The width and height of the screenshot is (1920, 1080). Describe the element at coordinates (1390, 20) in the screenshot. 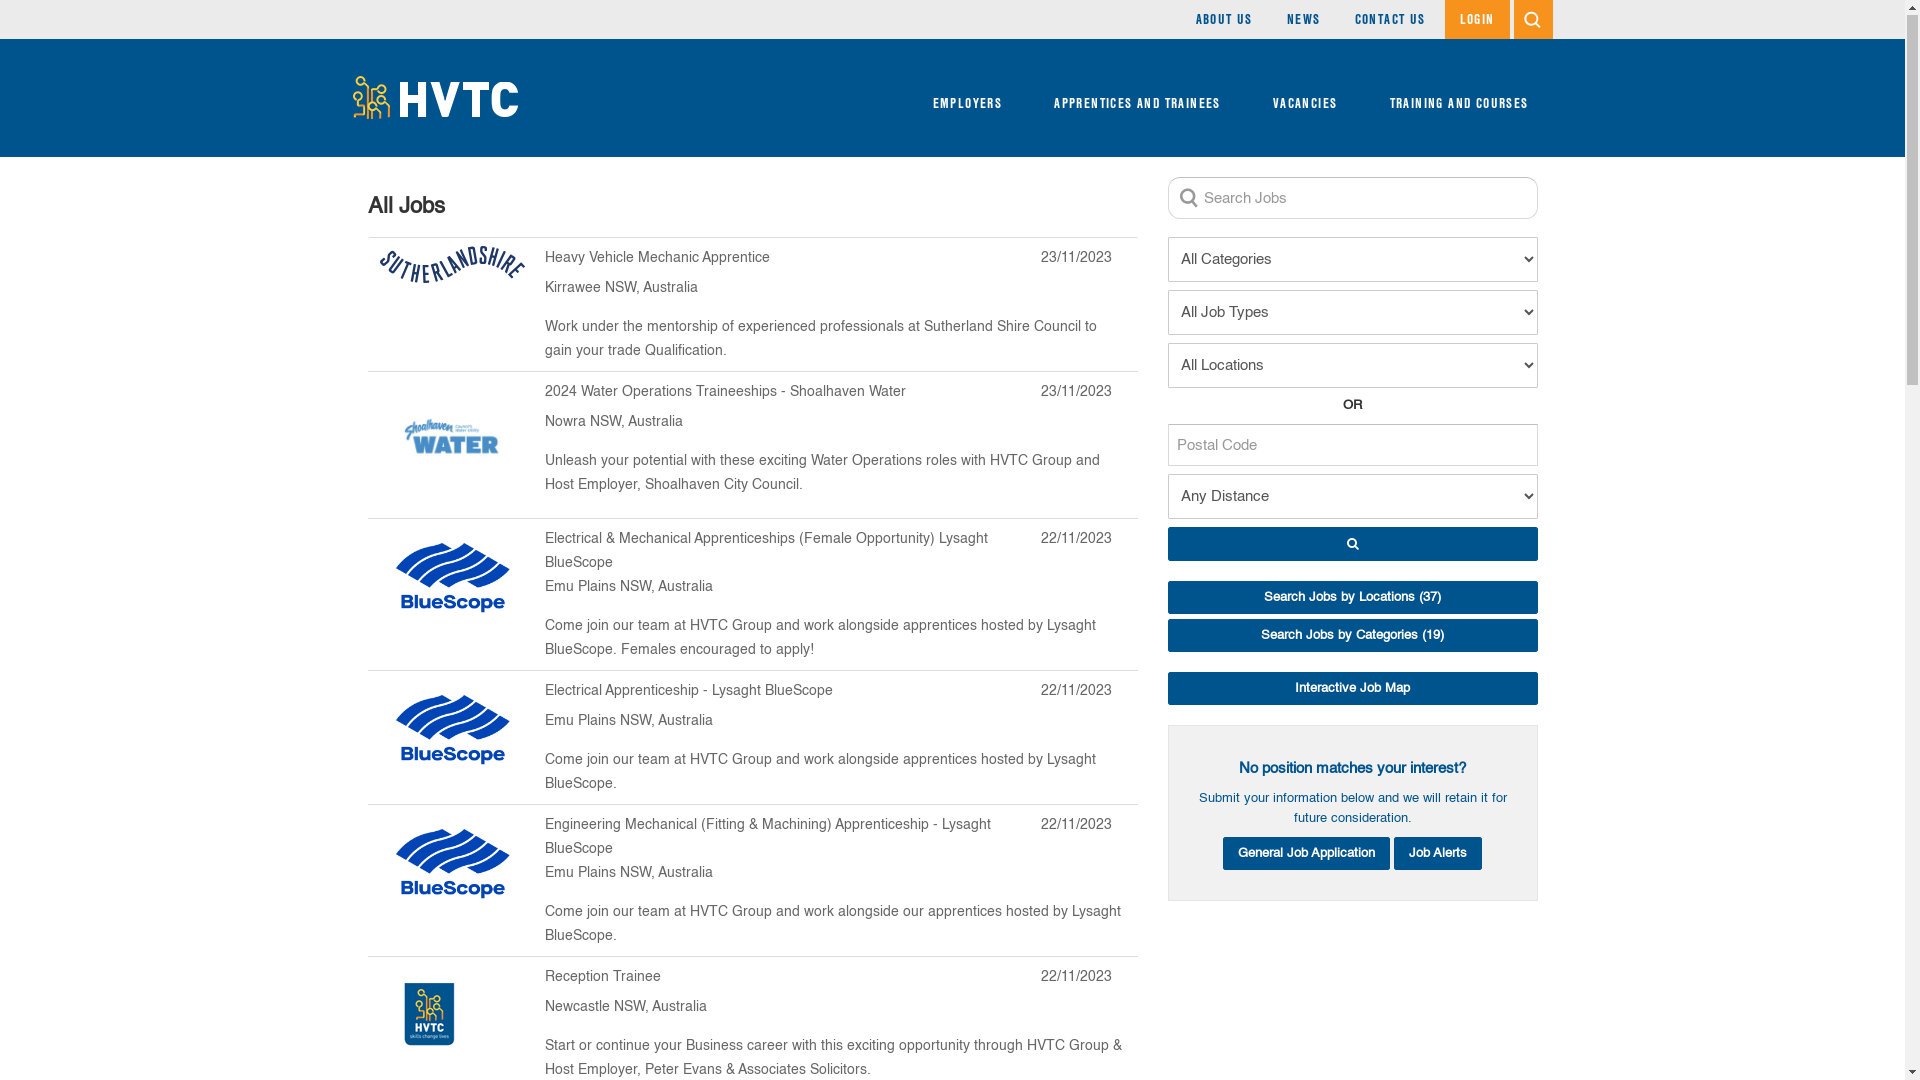

I see `CONTACT US` at that location.